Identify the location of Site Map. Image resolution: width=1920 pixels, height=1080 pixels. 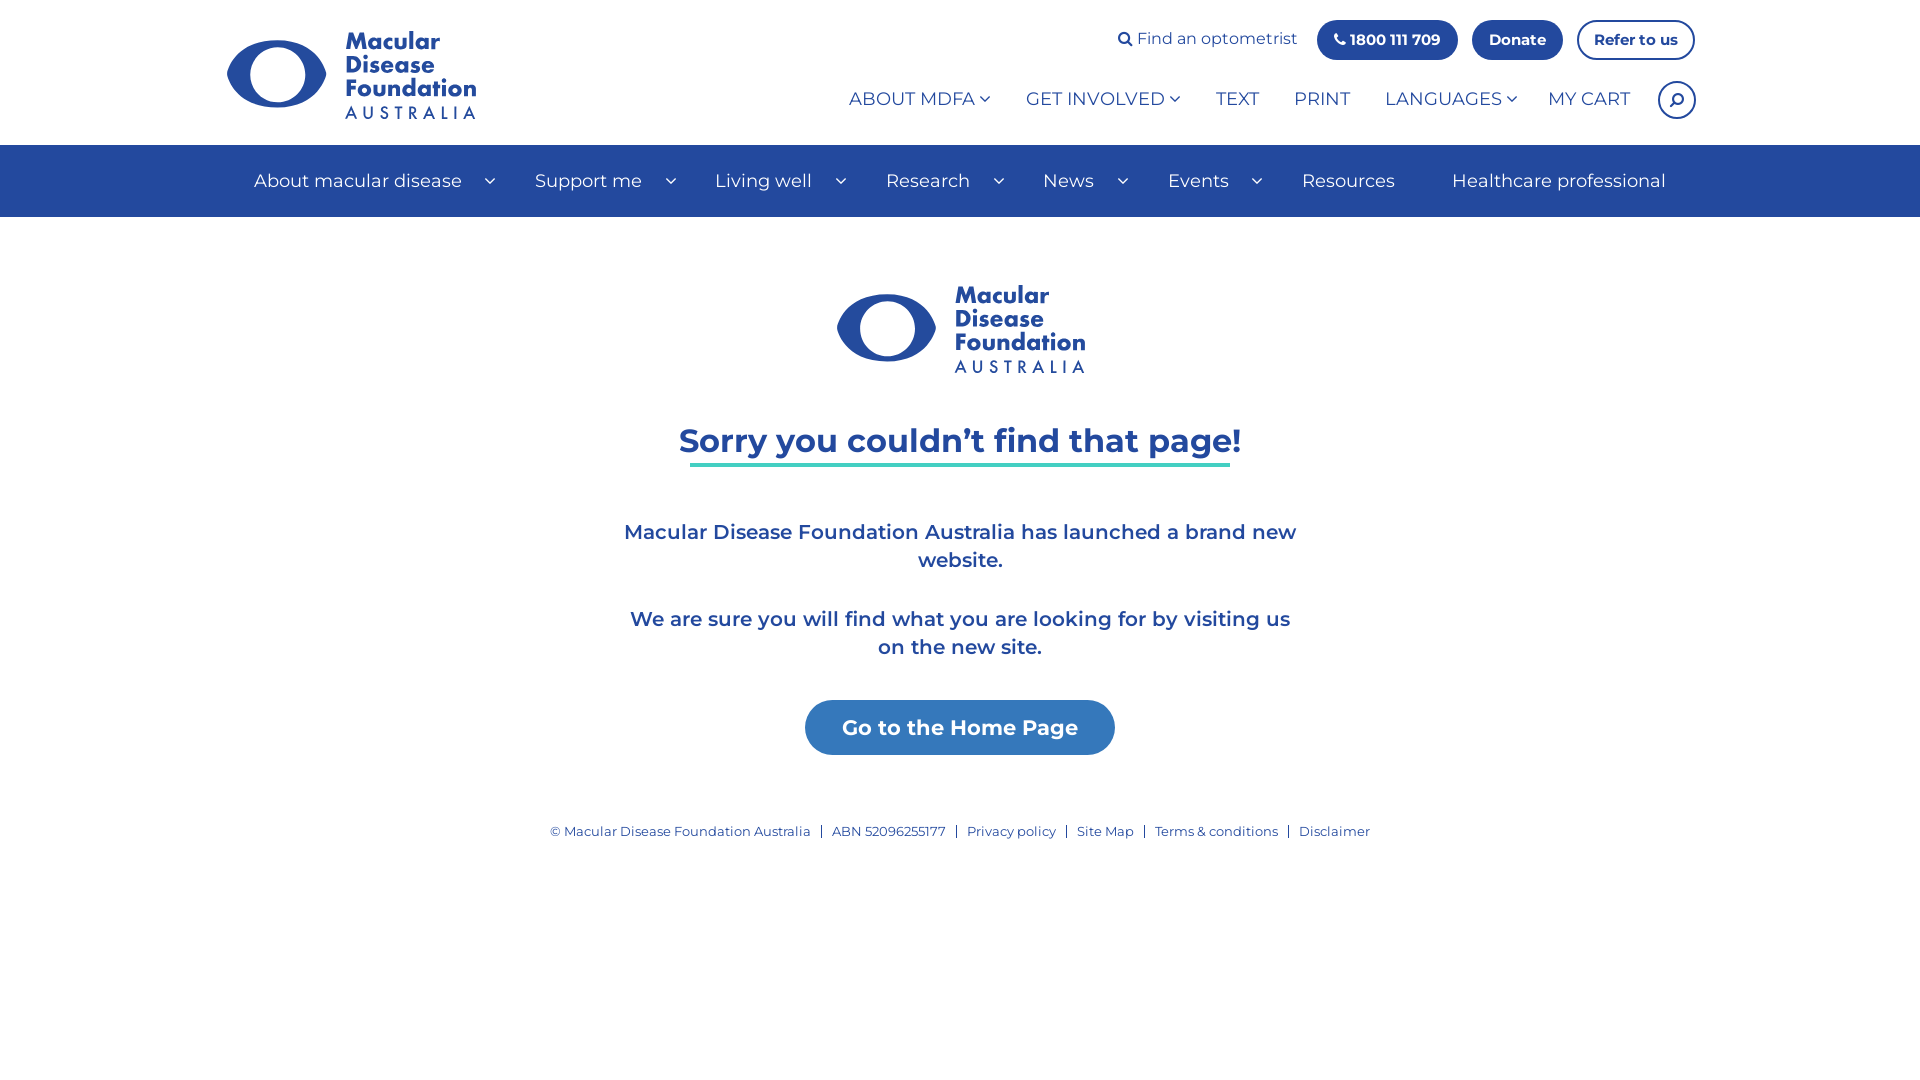
(1106, 831).